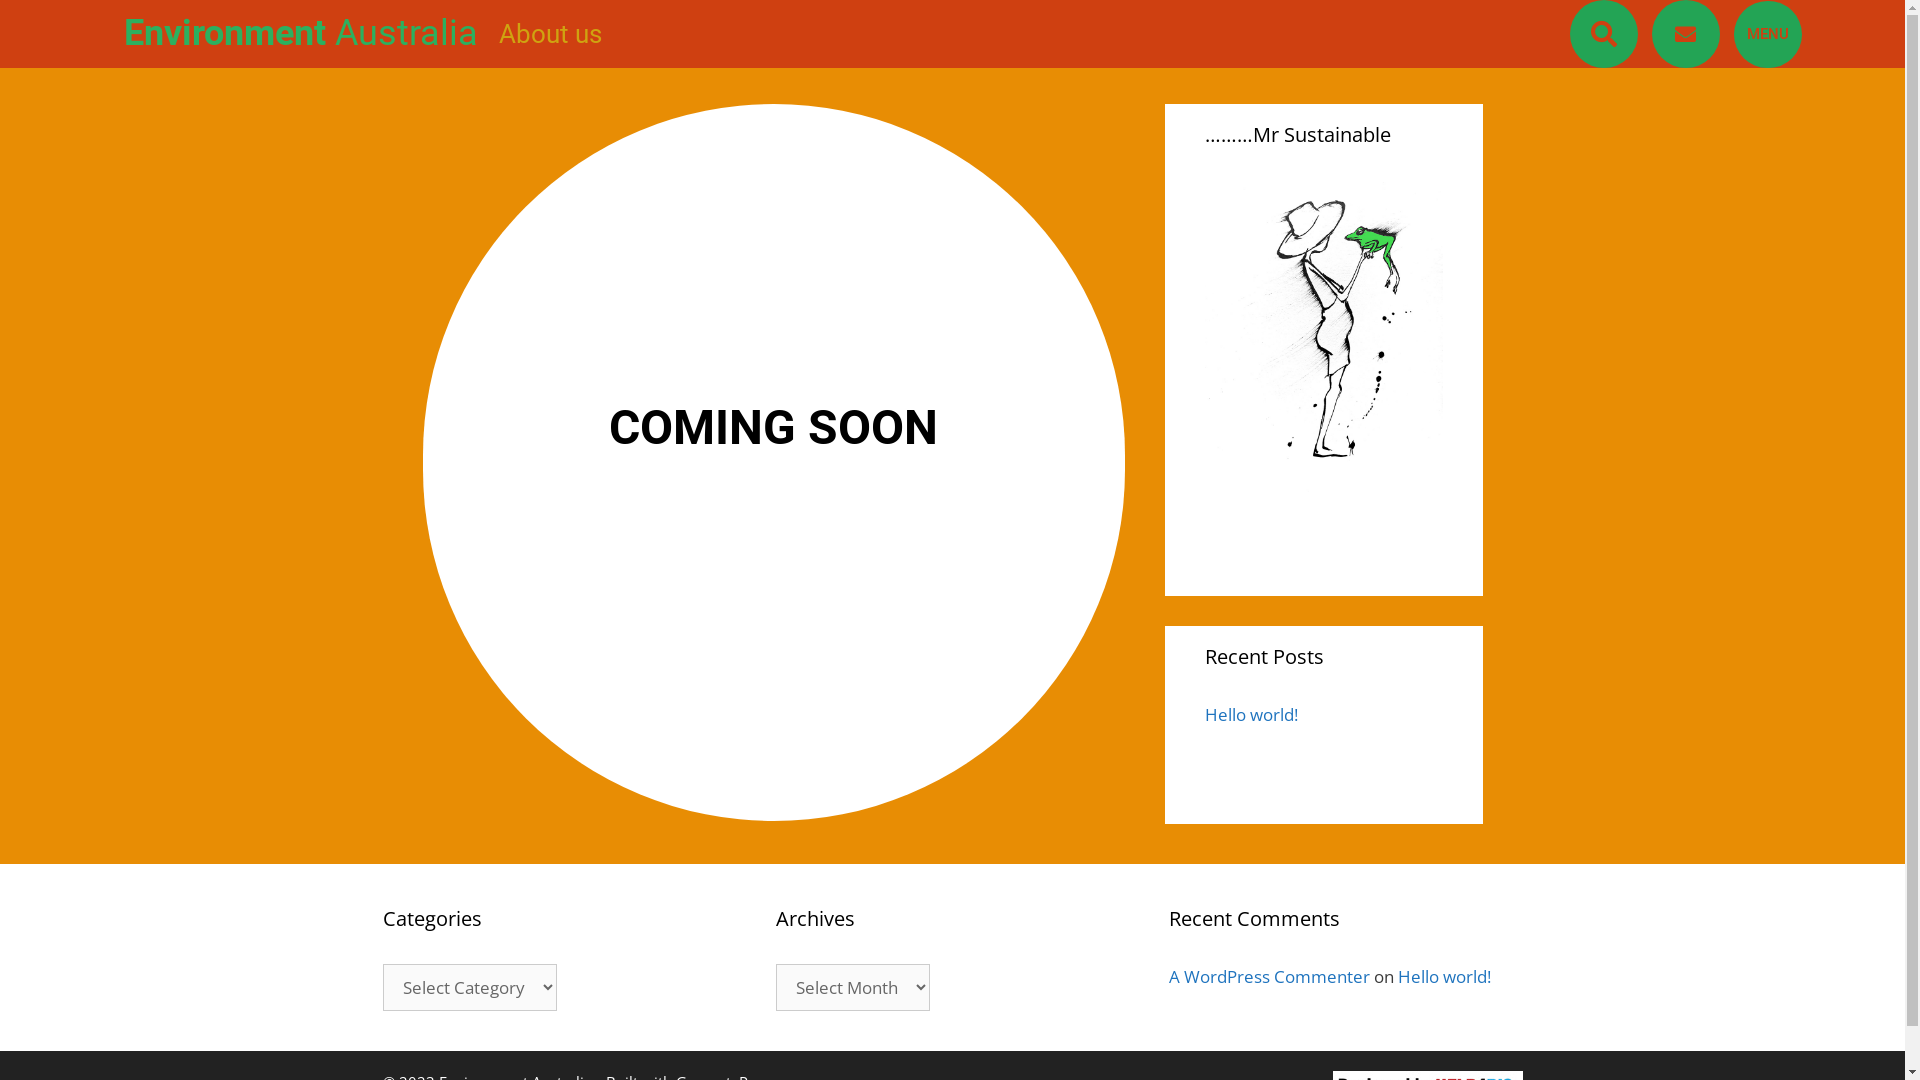 The width and height of the screenshot is (1920, 1080). Describe the element at coordinates (1270, 976) in the screenshot. I see `A WordPress Commenter` at that location.